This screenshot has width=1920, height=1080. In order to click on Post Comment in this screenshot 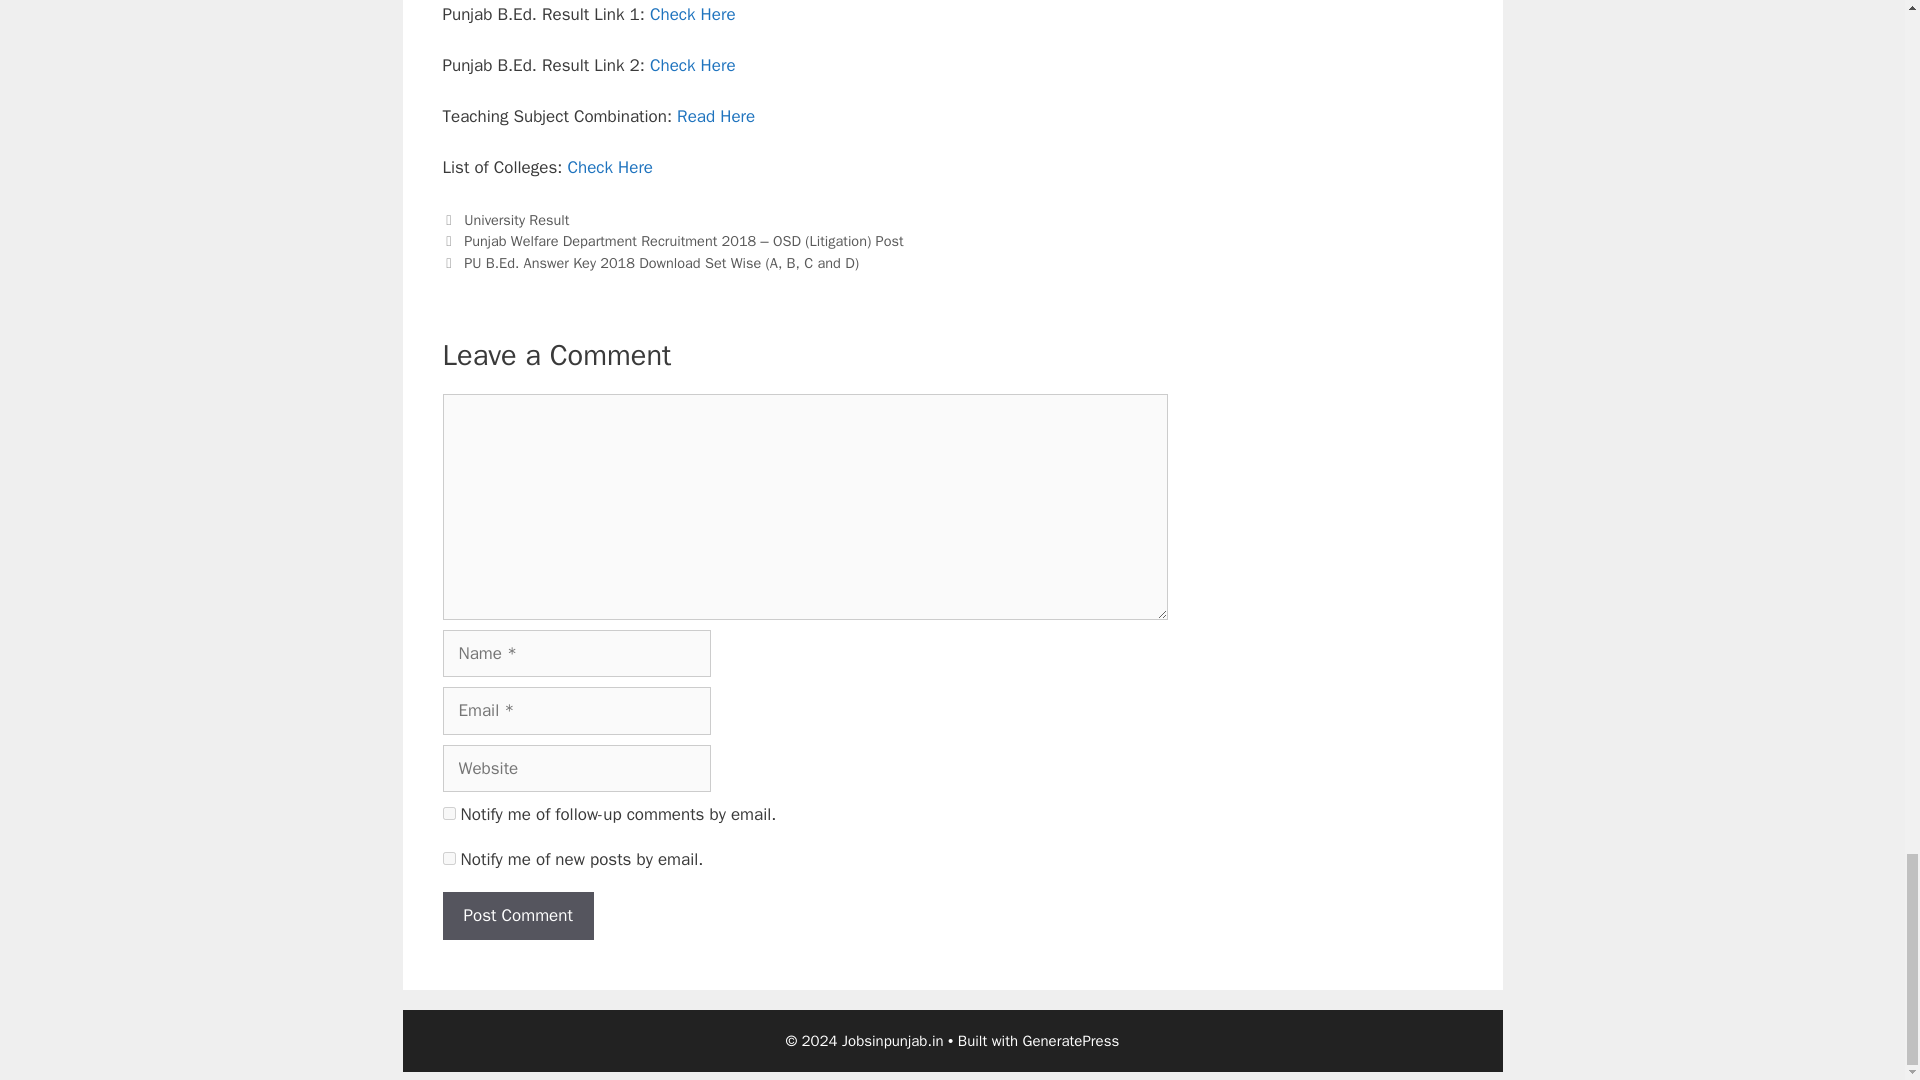, I will do `click(517, 916)`.